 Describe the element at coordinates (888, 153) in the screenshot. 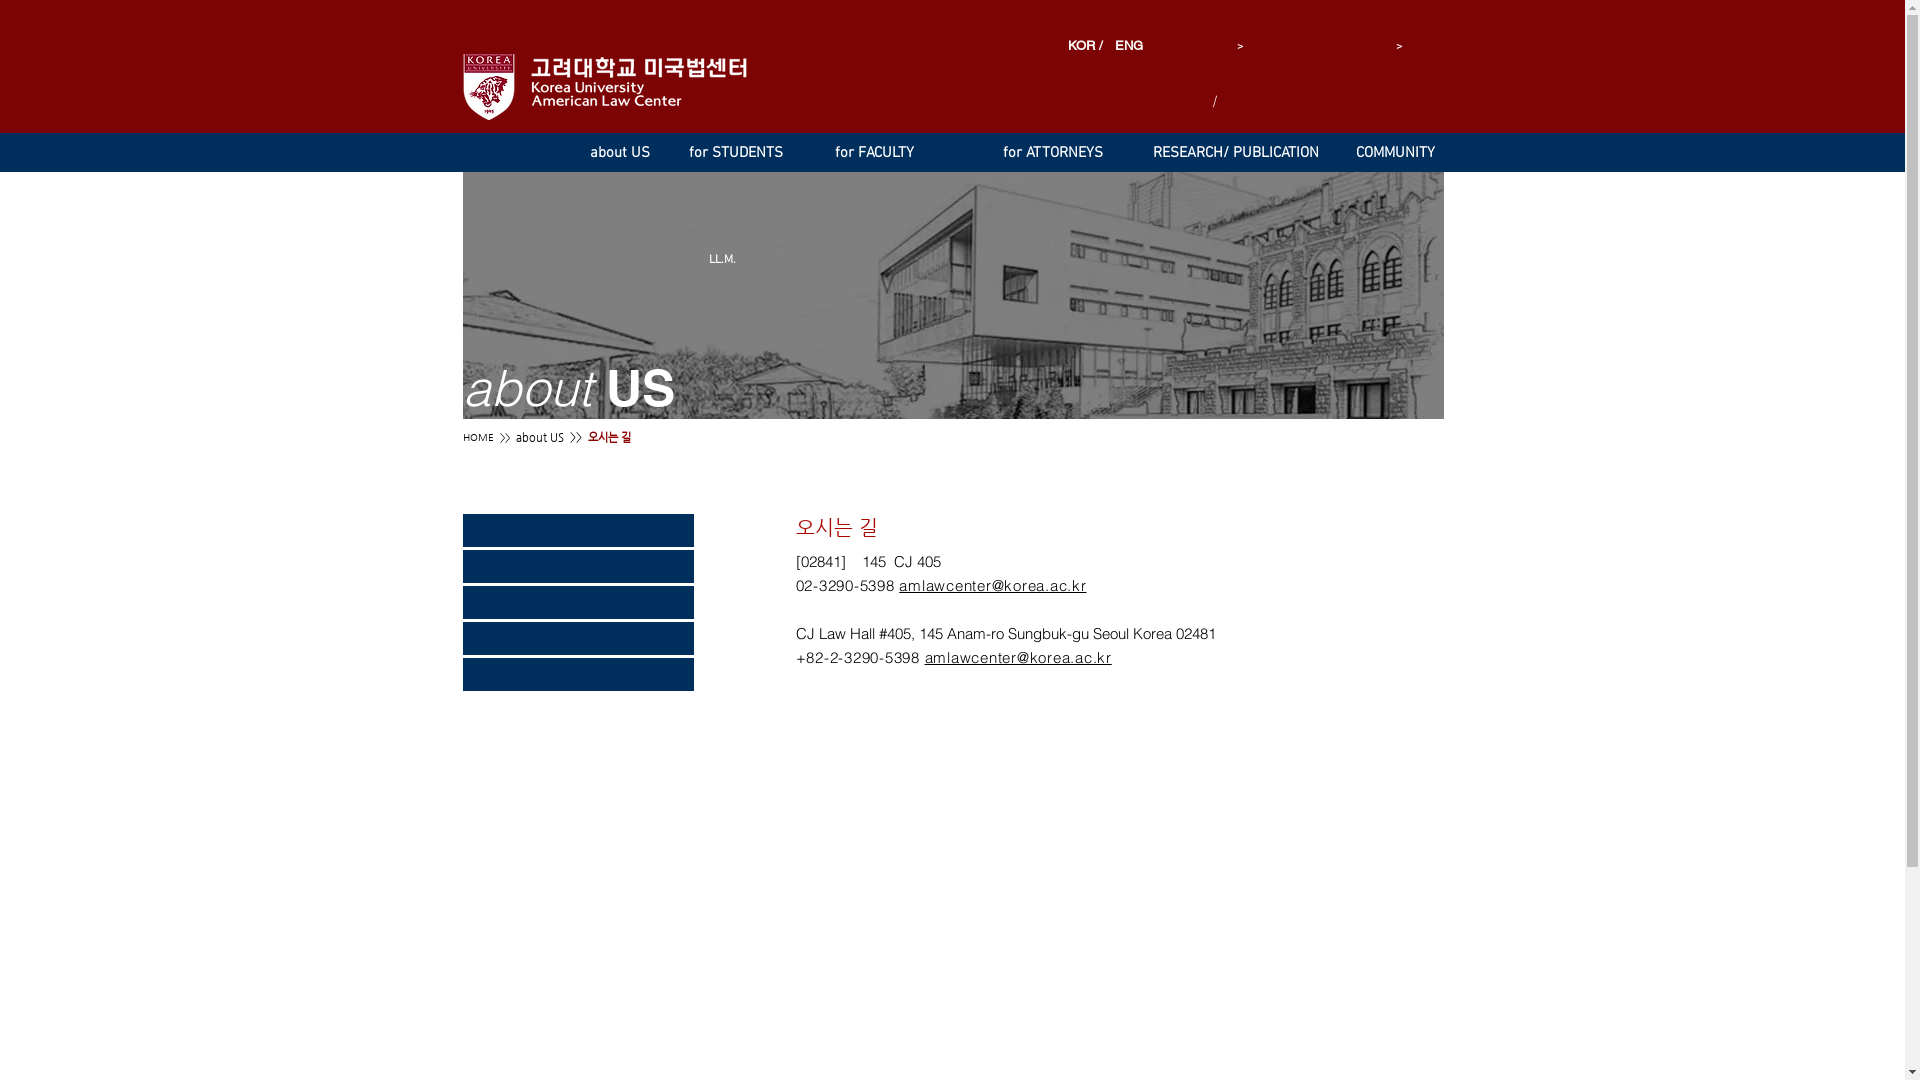

I see `for FACULTY` at that location.